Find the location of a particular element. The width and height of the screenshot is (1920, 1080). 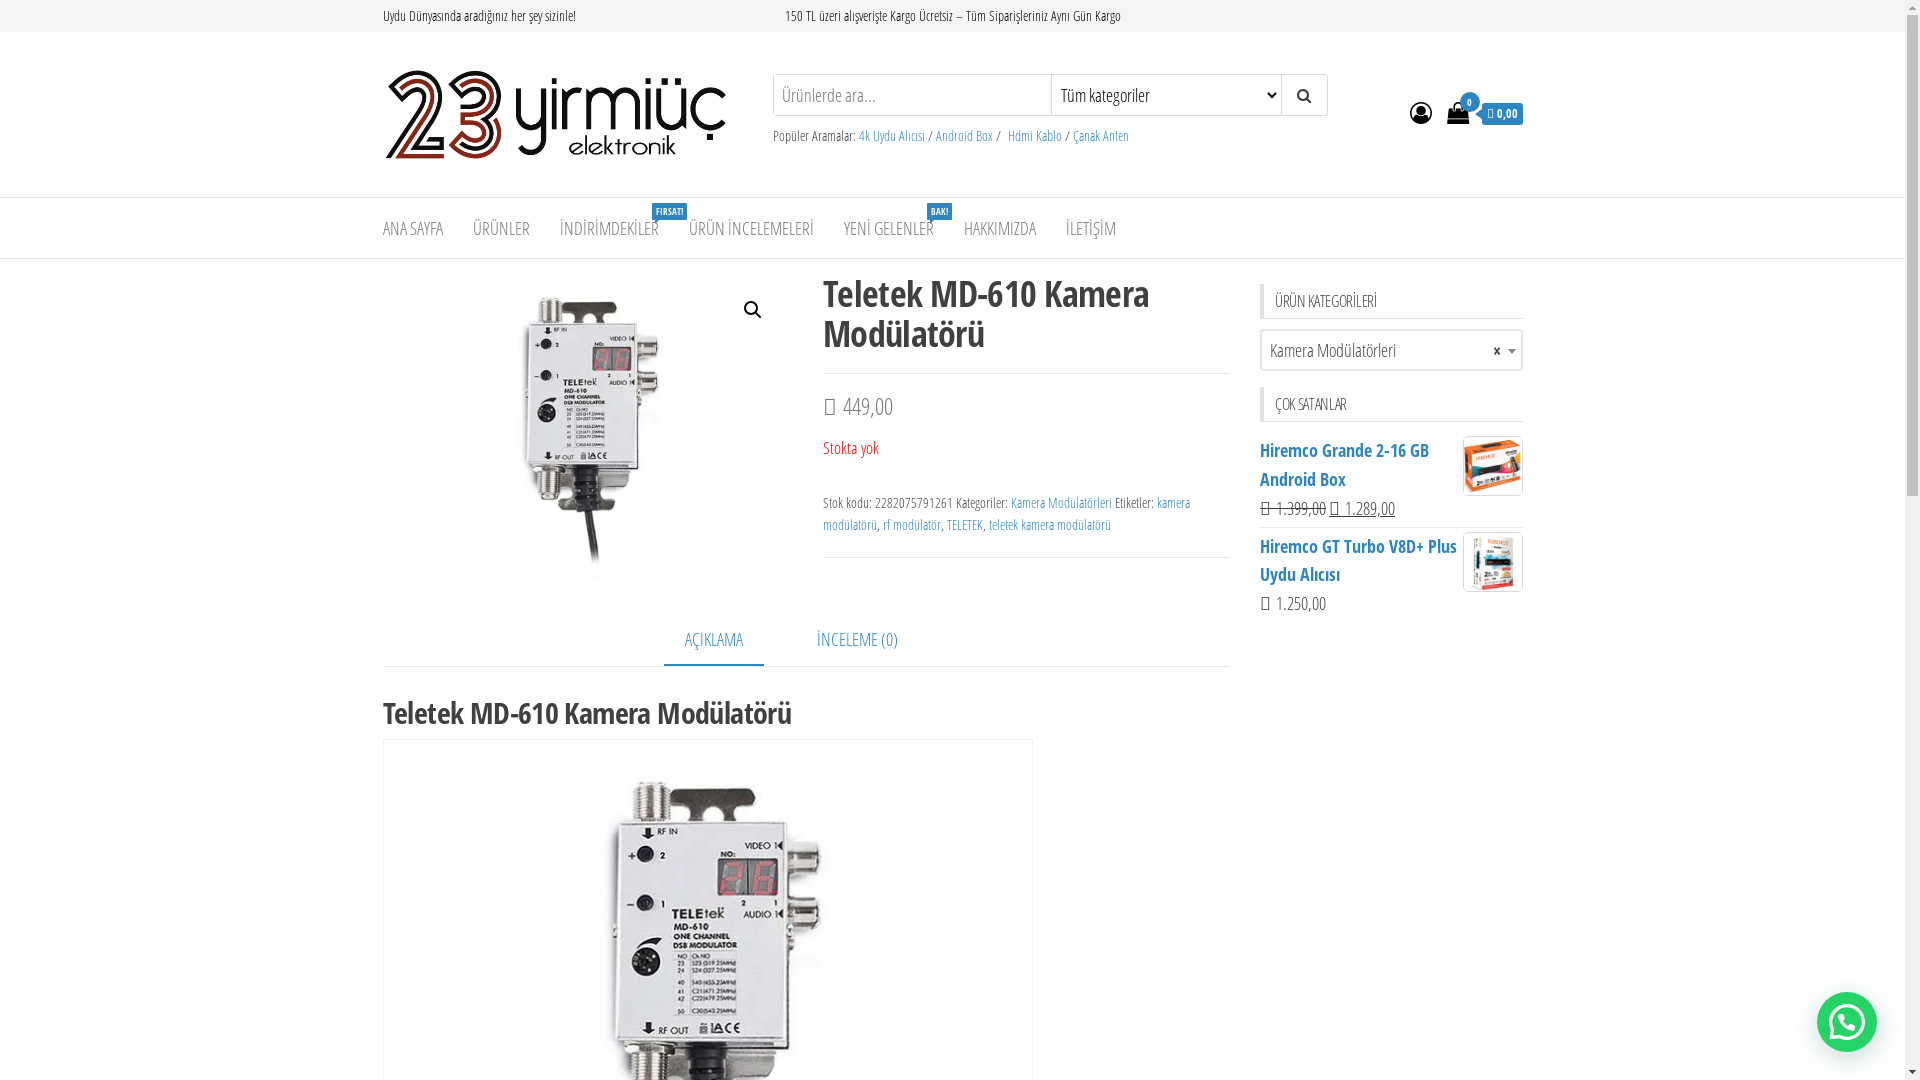

ANA SAYFA is located at coordinates (413, 228).